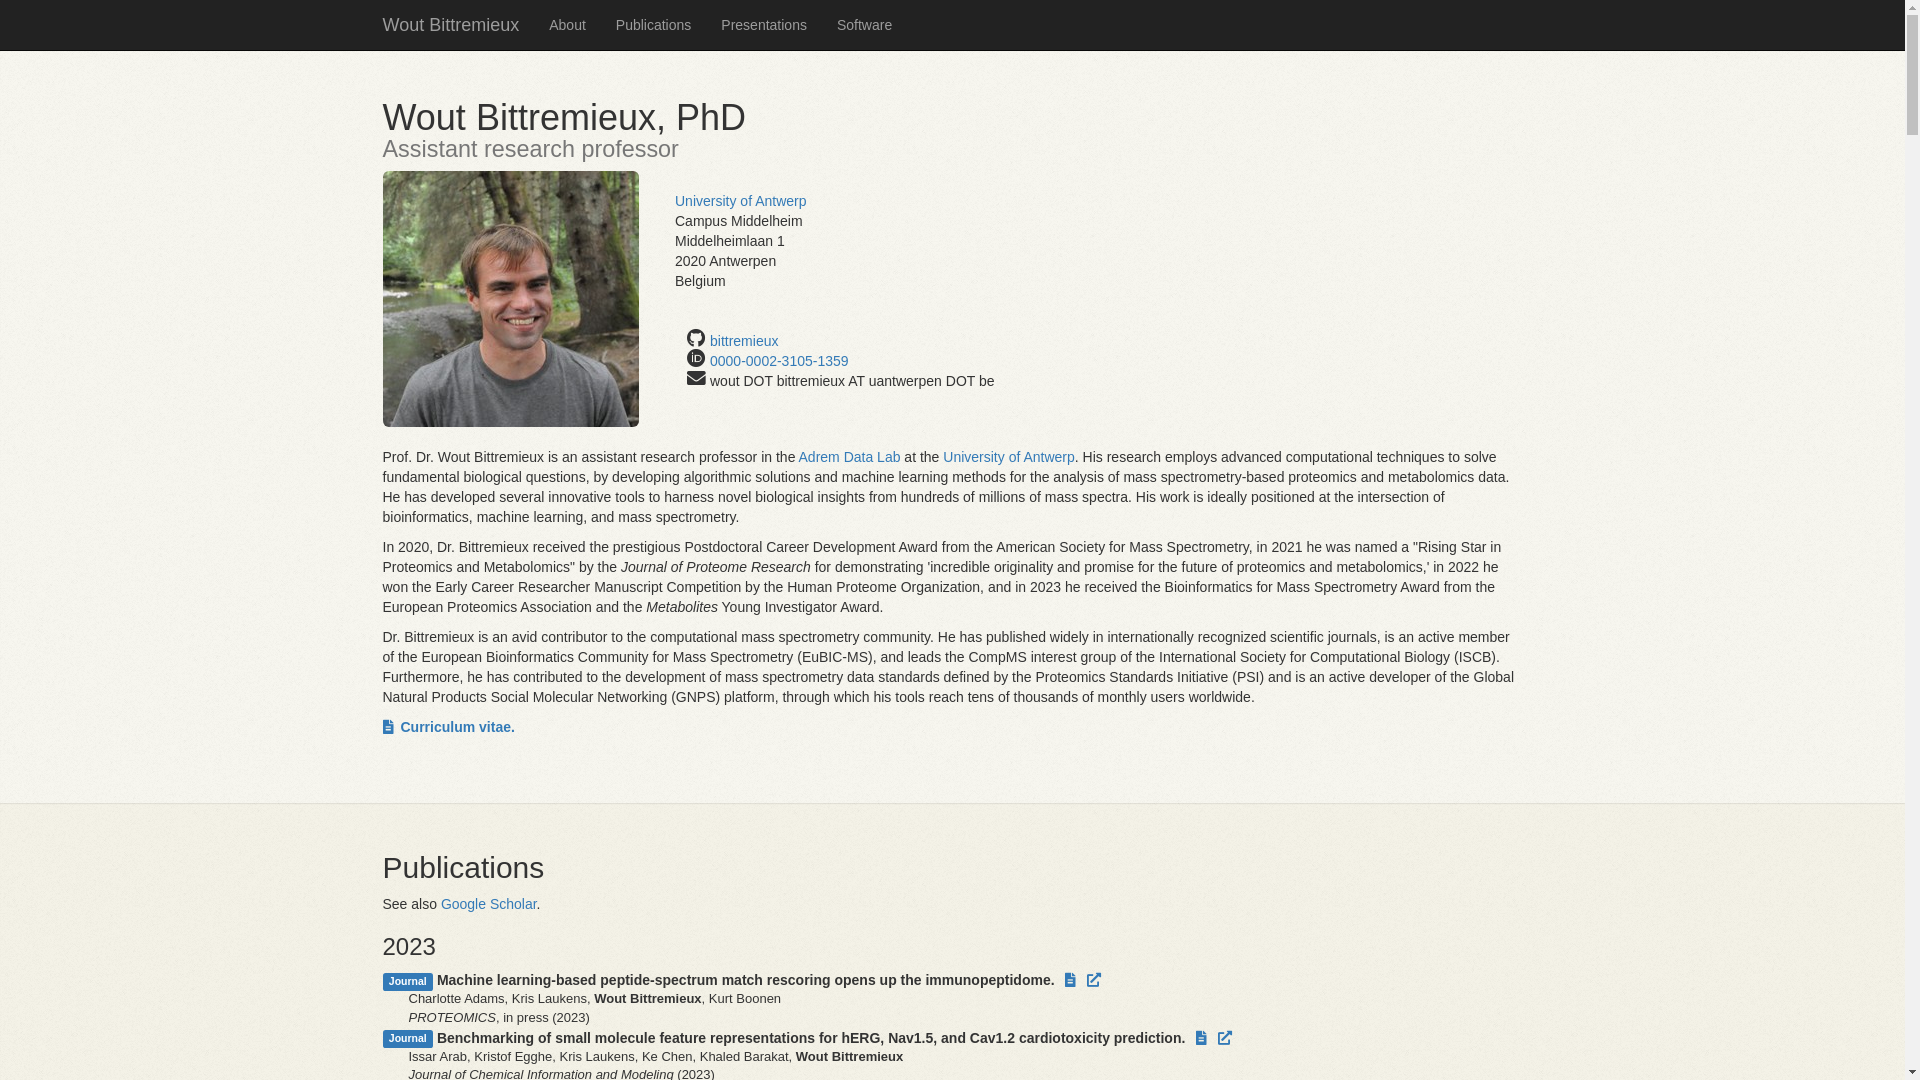 This screenshot has width=1920, height=1080. Describe the element at coordinates (1009, 457) in the screenshot. I see `University of Antwerp` at that location.